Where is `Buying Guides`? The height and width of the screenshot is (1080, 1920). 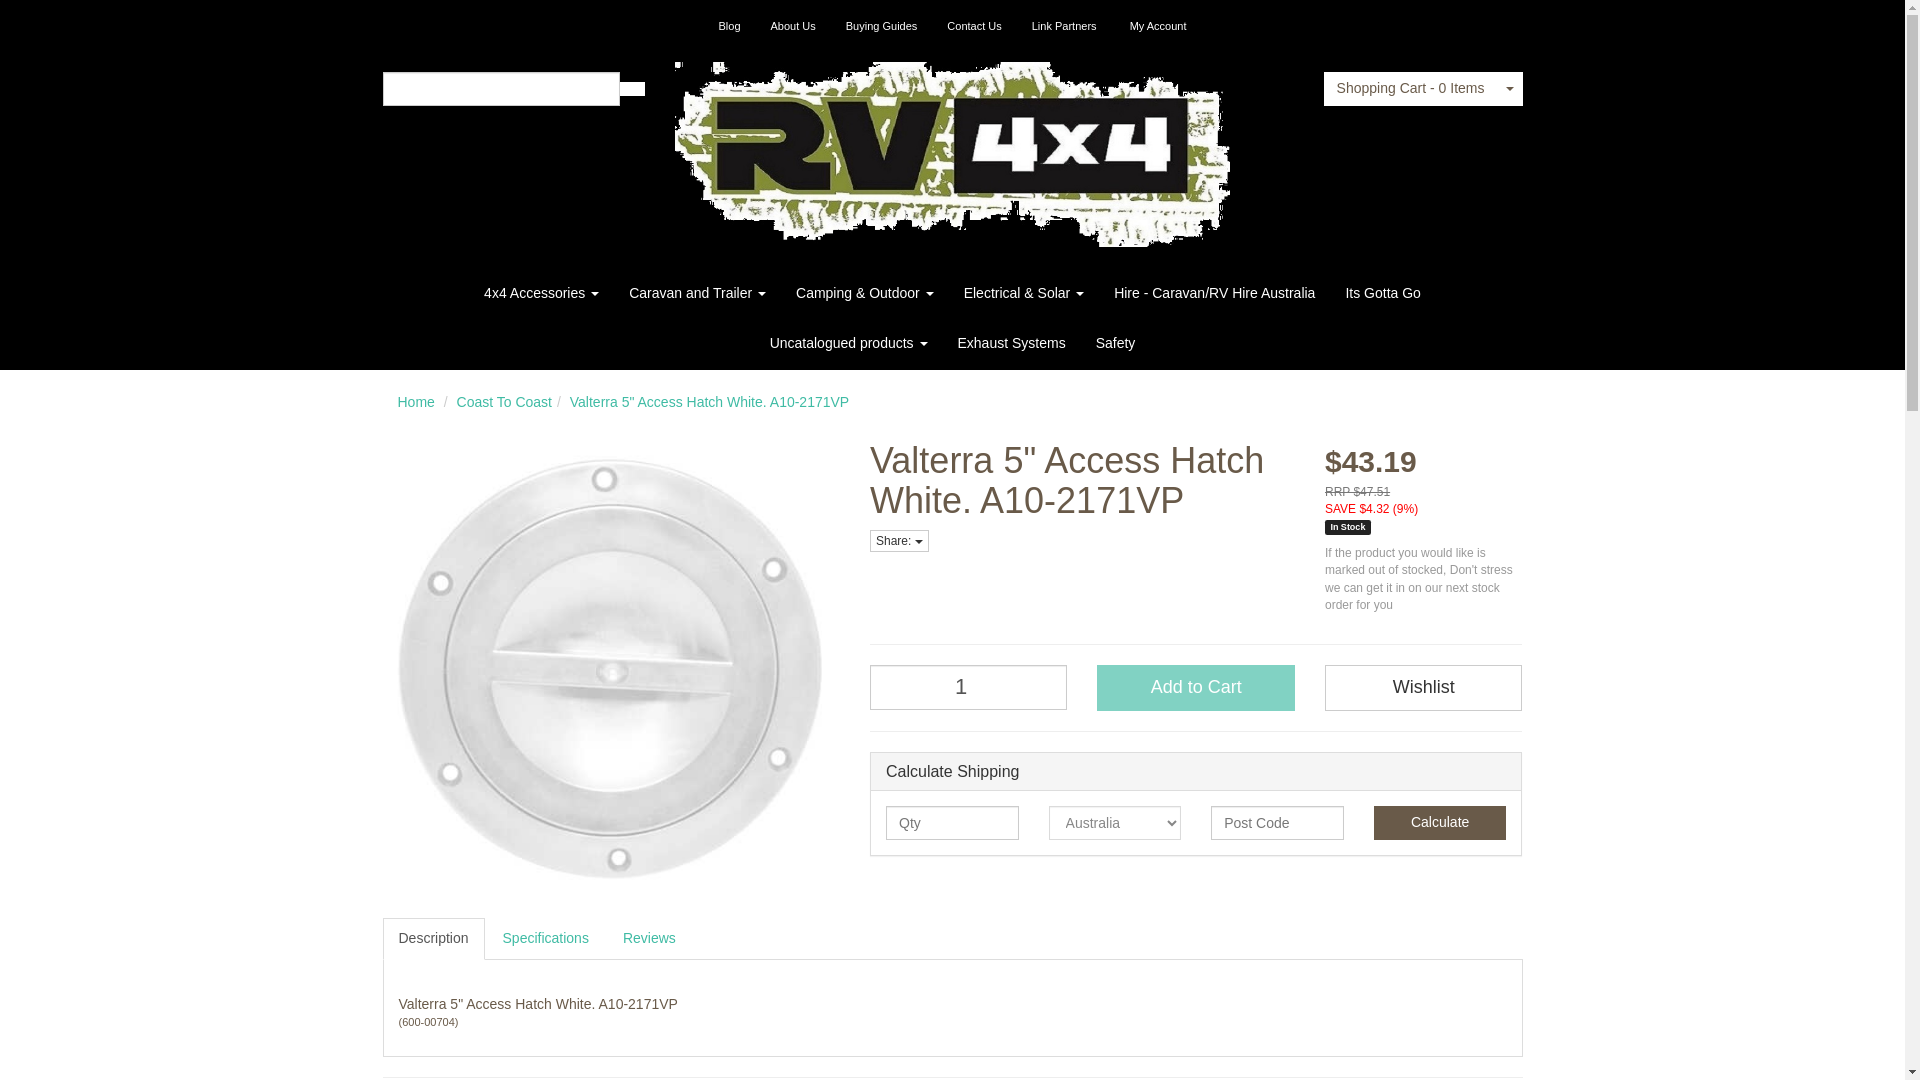 Buying Guides is located at coordinates (882, 26).